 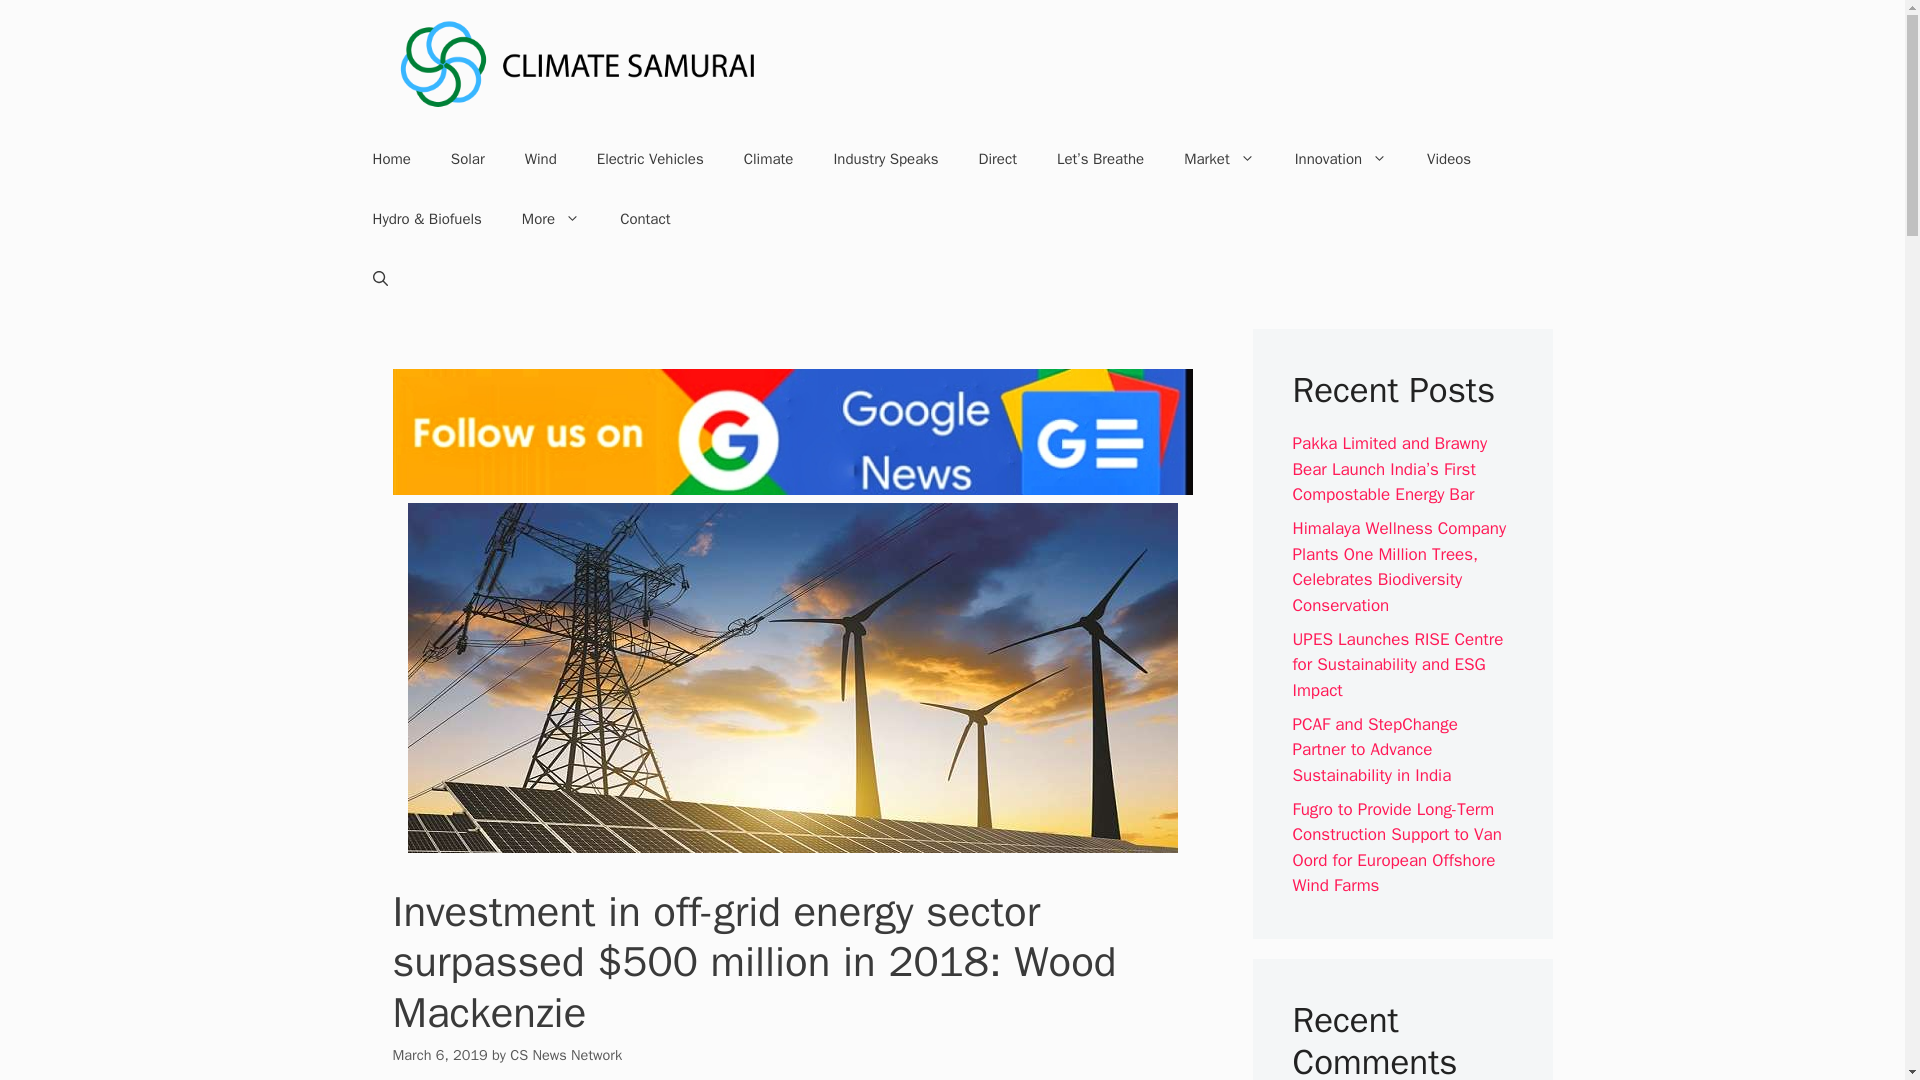 What do you see at coordinates (1449, 158) in the screenshot?
I see `Videos` at bounding box center [1449, 158].